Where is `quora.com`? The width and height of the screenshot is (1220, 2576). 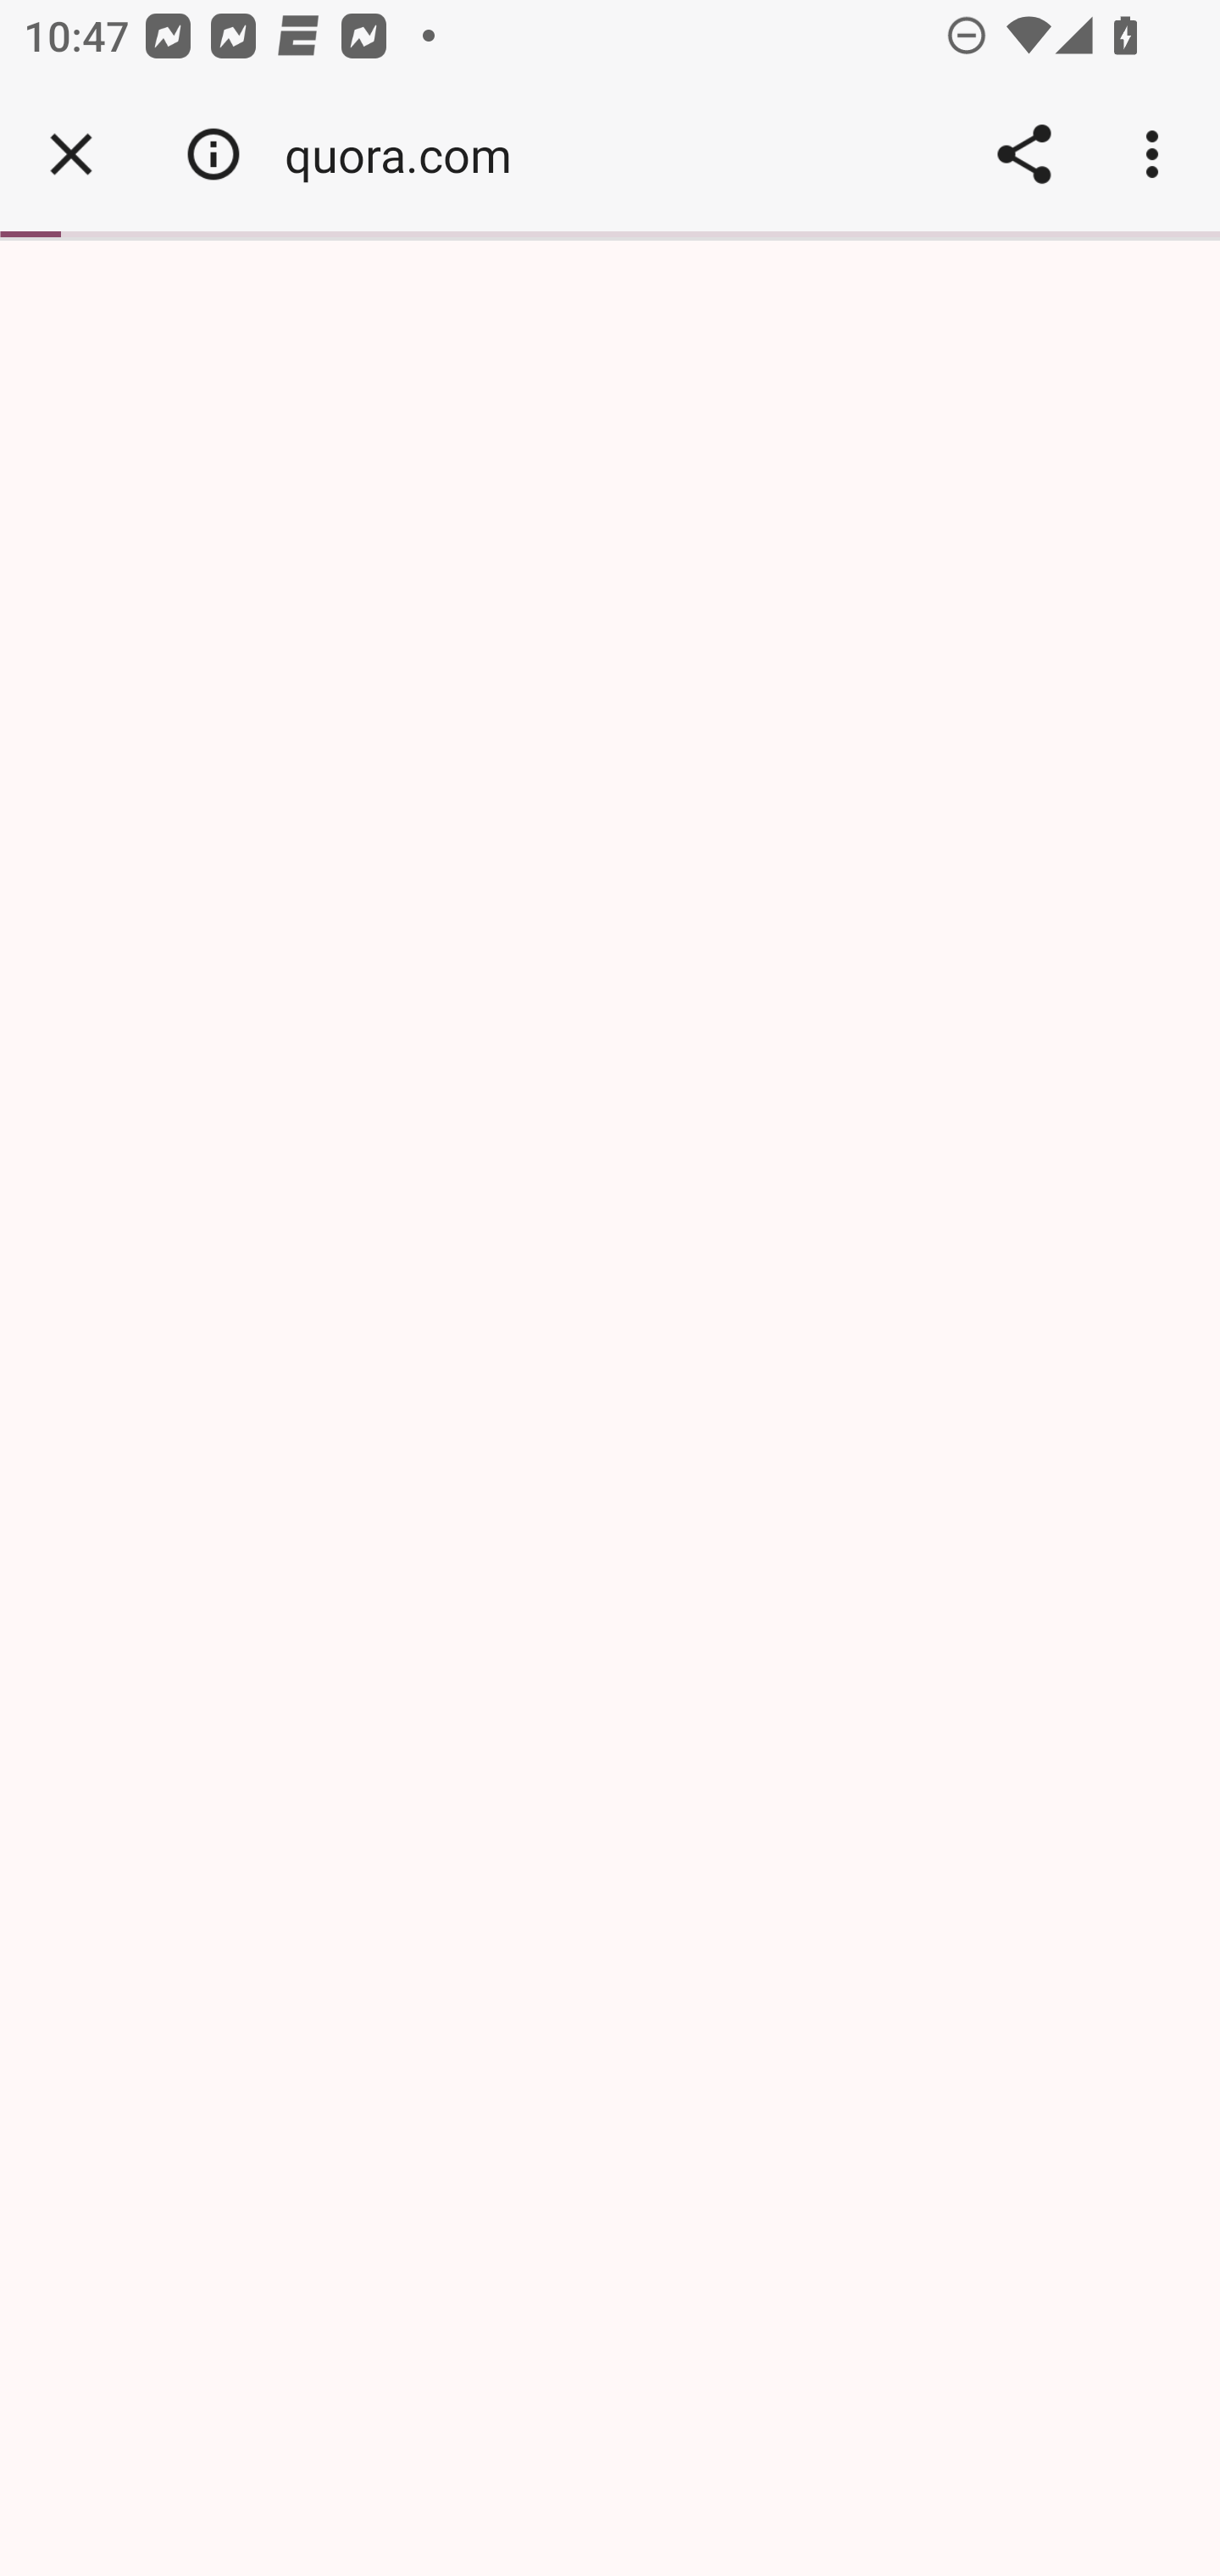
quora.com is located at coordinates (410, 154).